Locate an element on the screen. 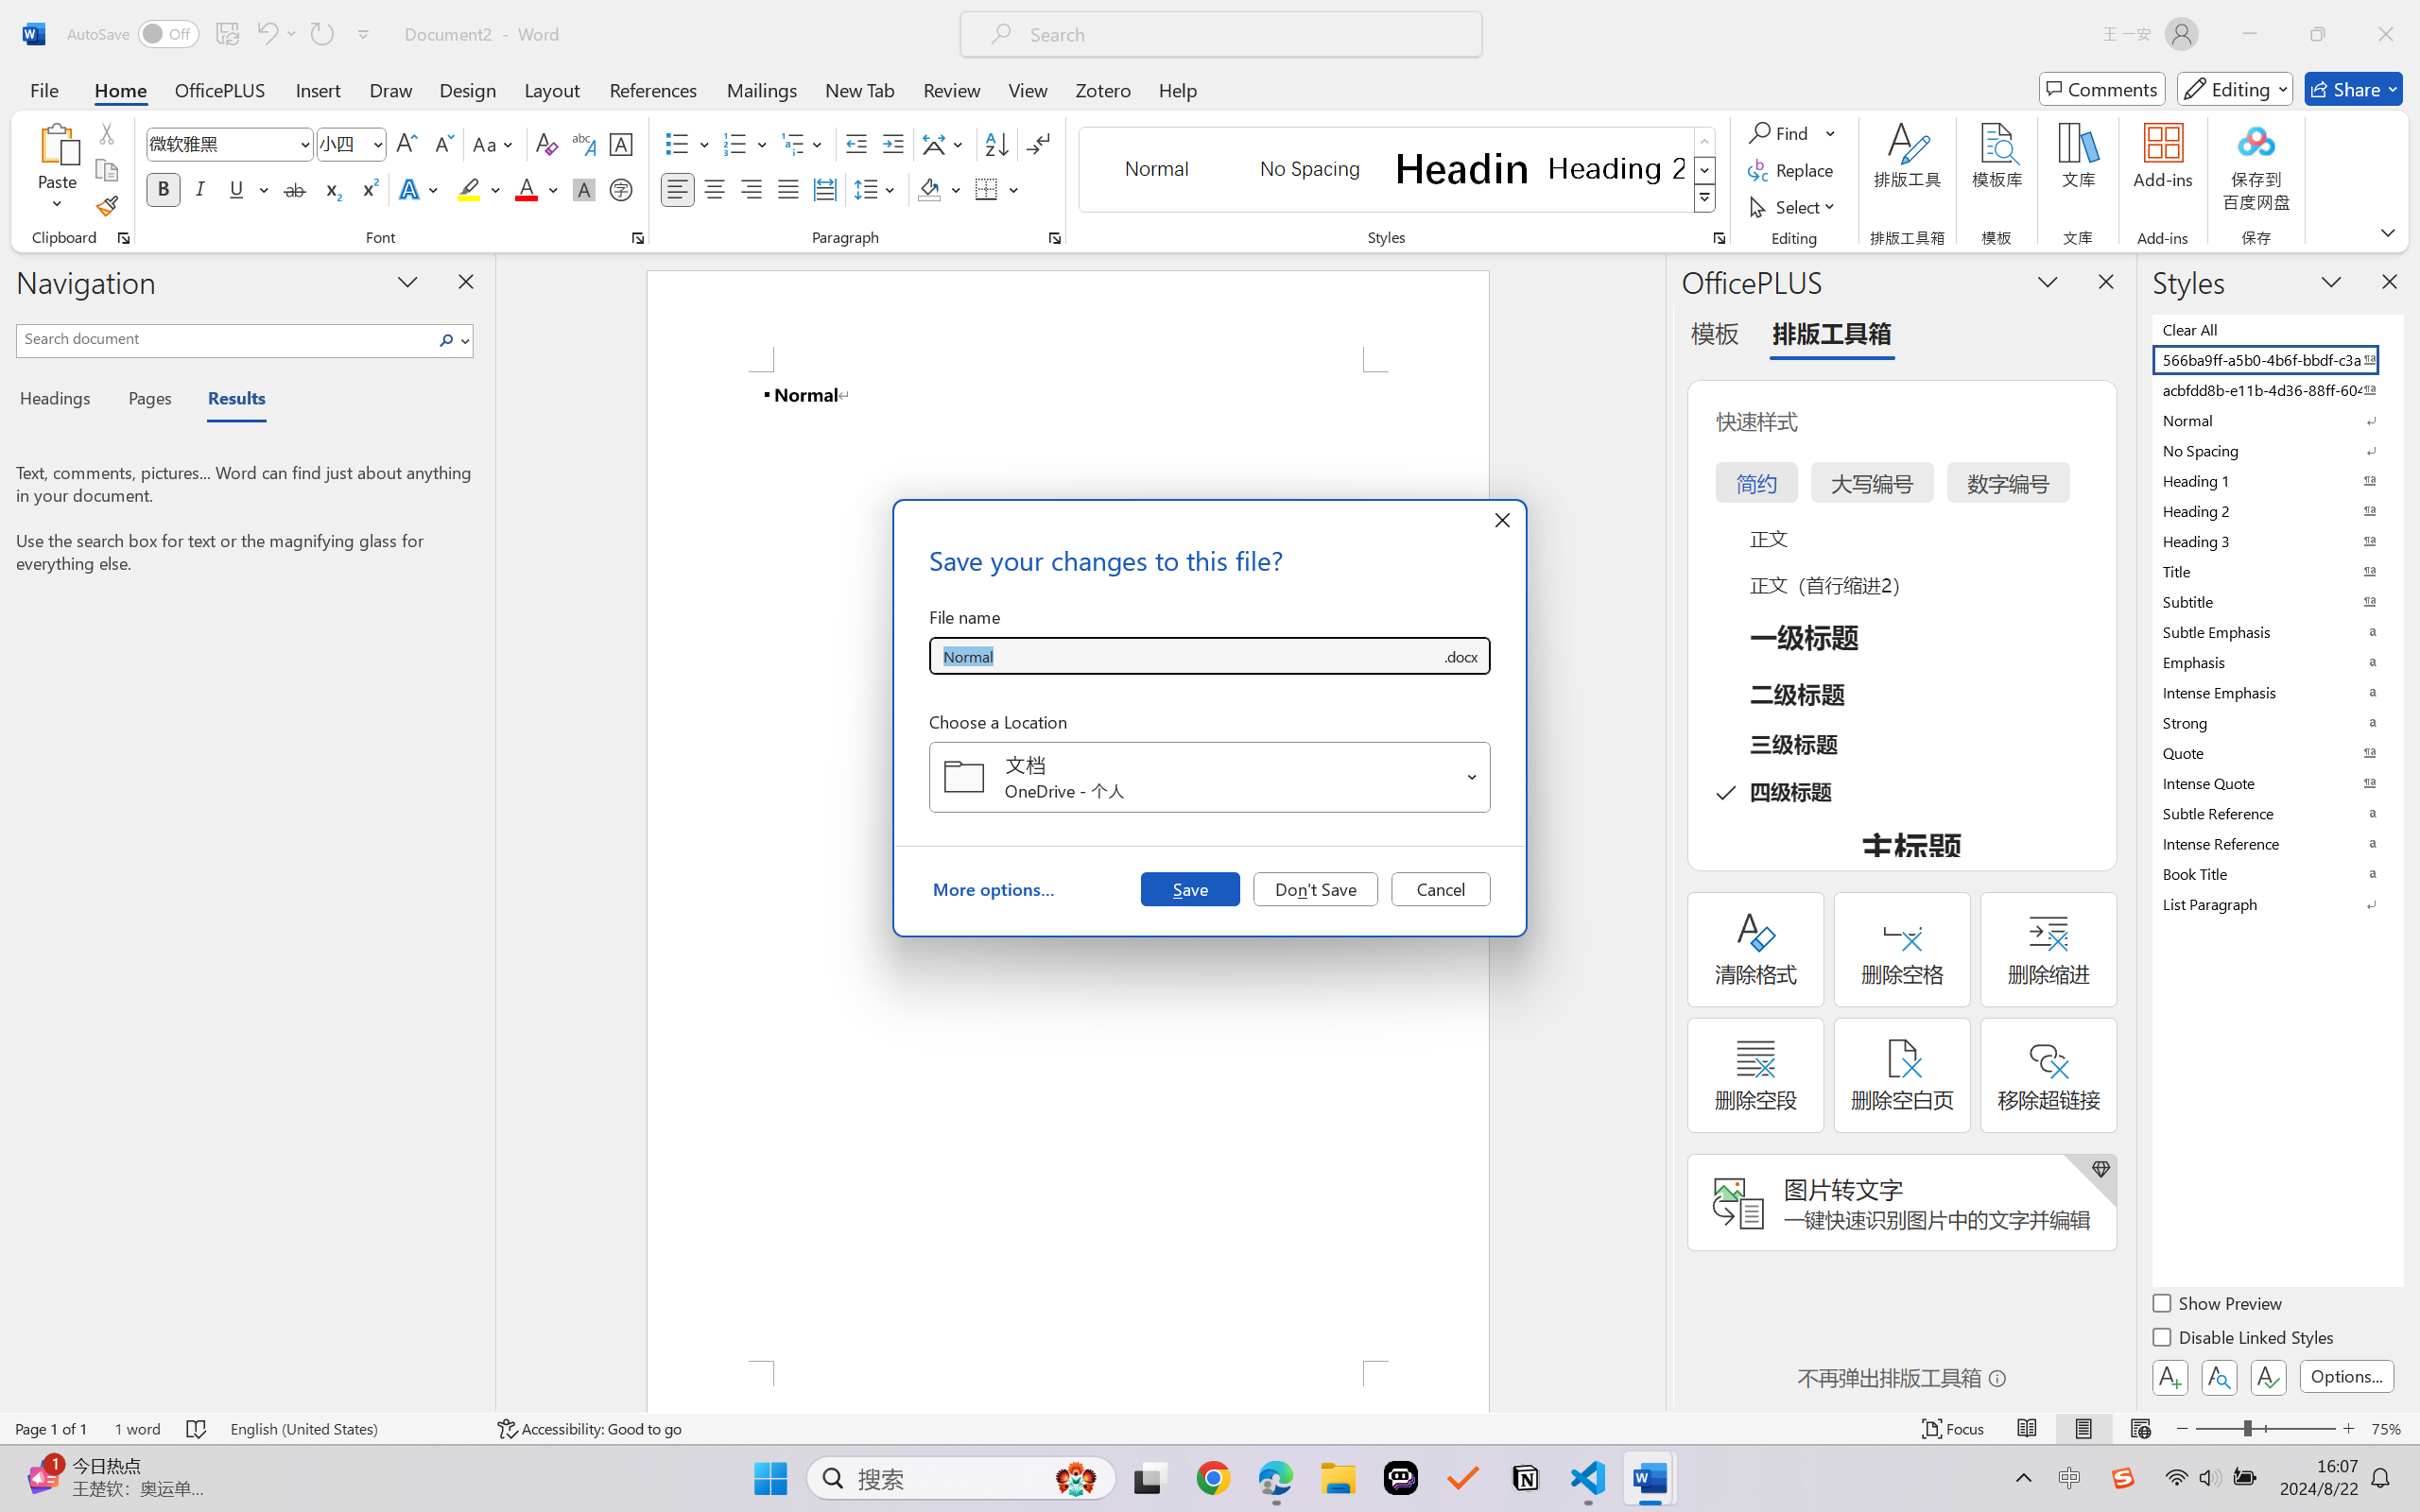  Zotero is located at coordinates (1102, 89).